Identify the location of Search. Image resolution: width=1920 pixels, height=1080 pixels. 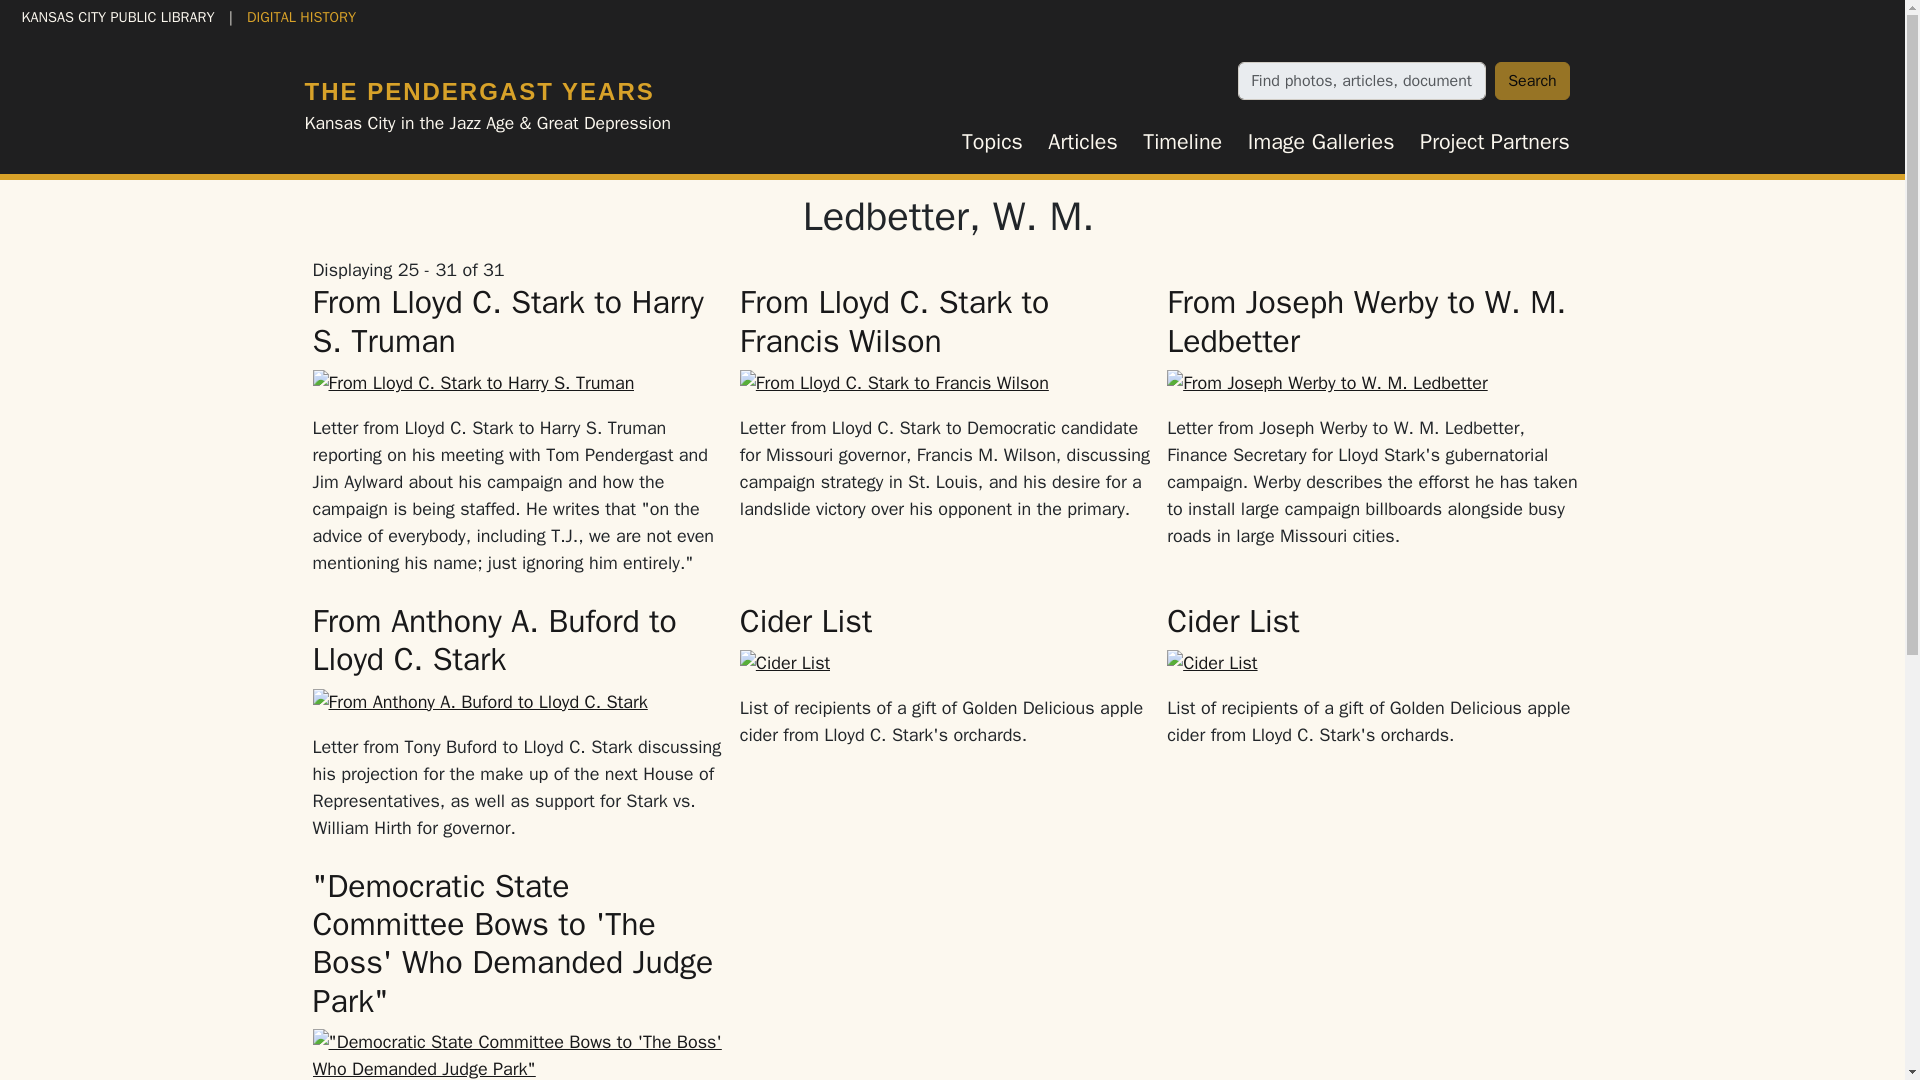
(1532, 80).